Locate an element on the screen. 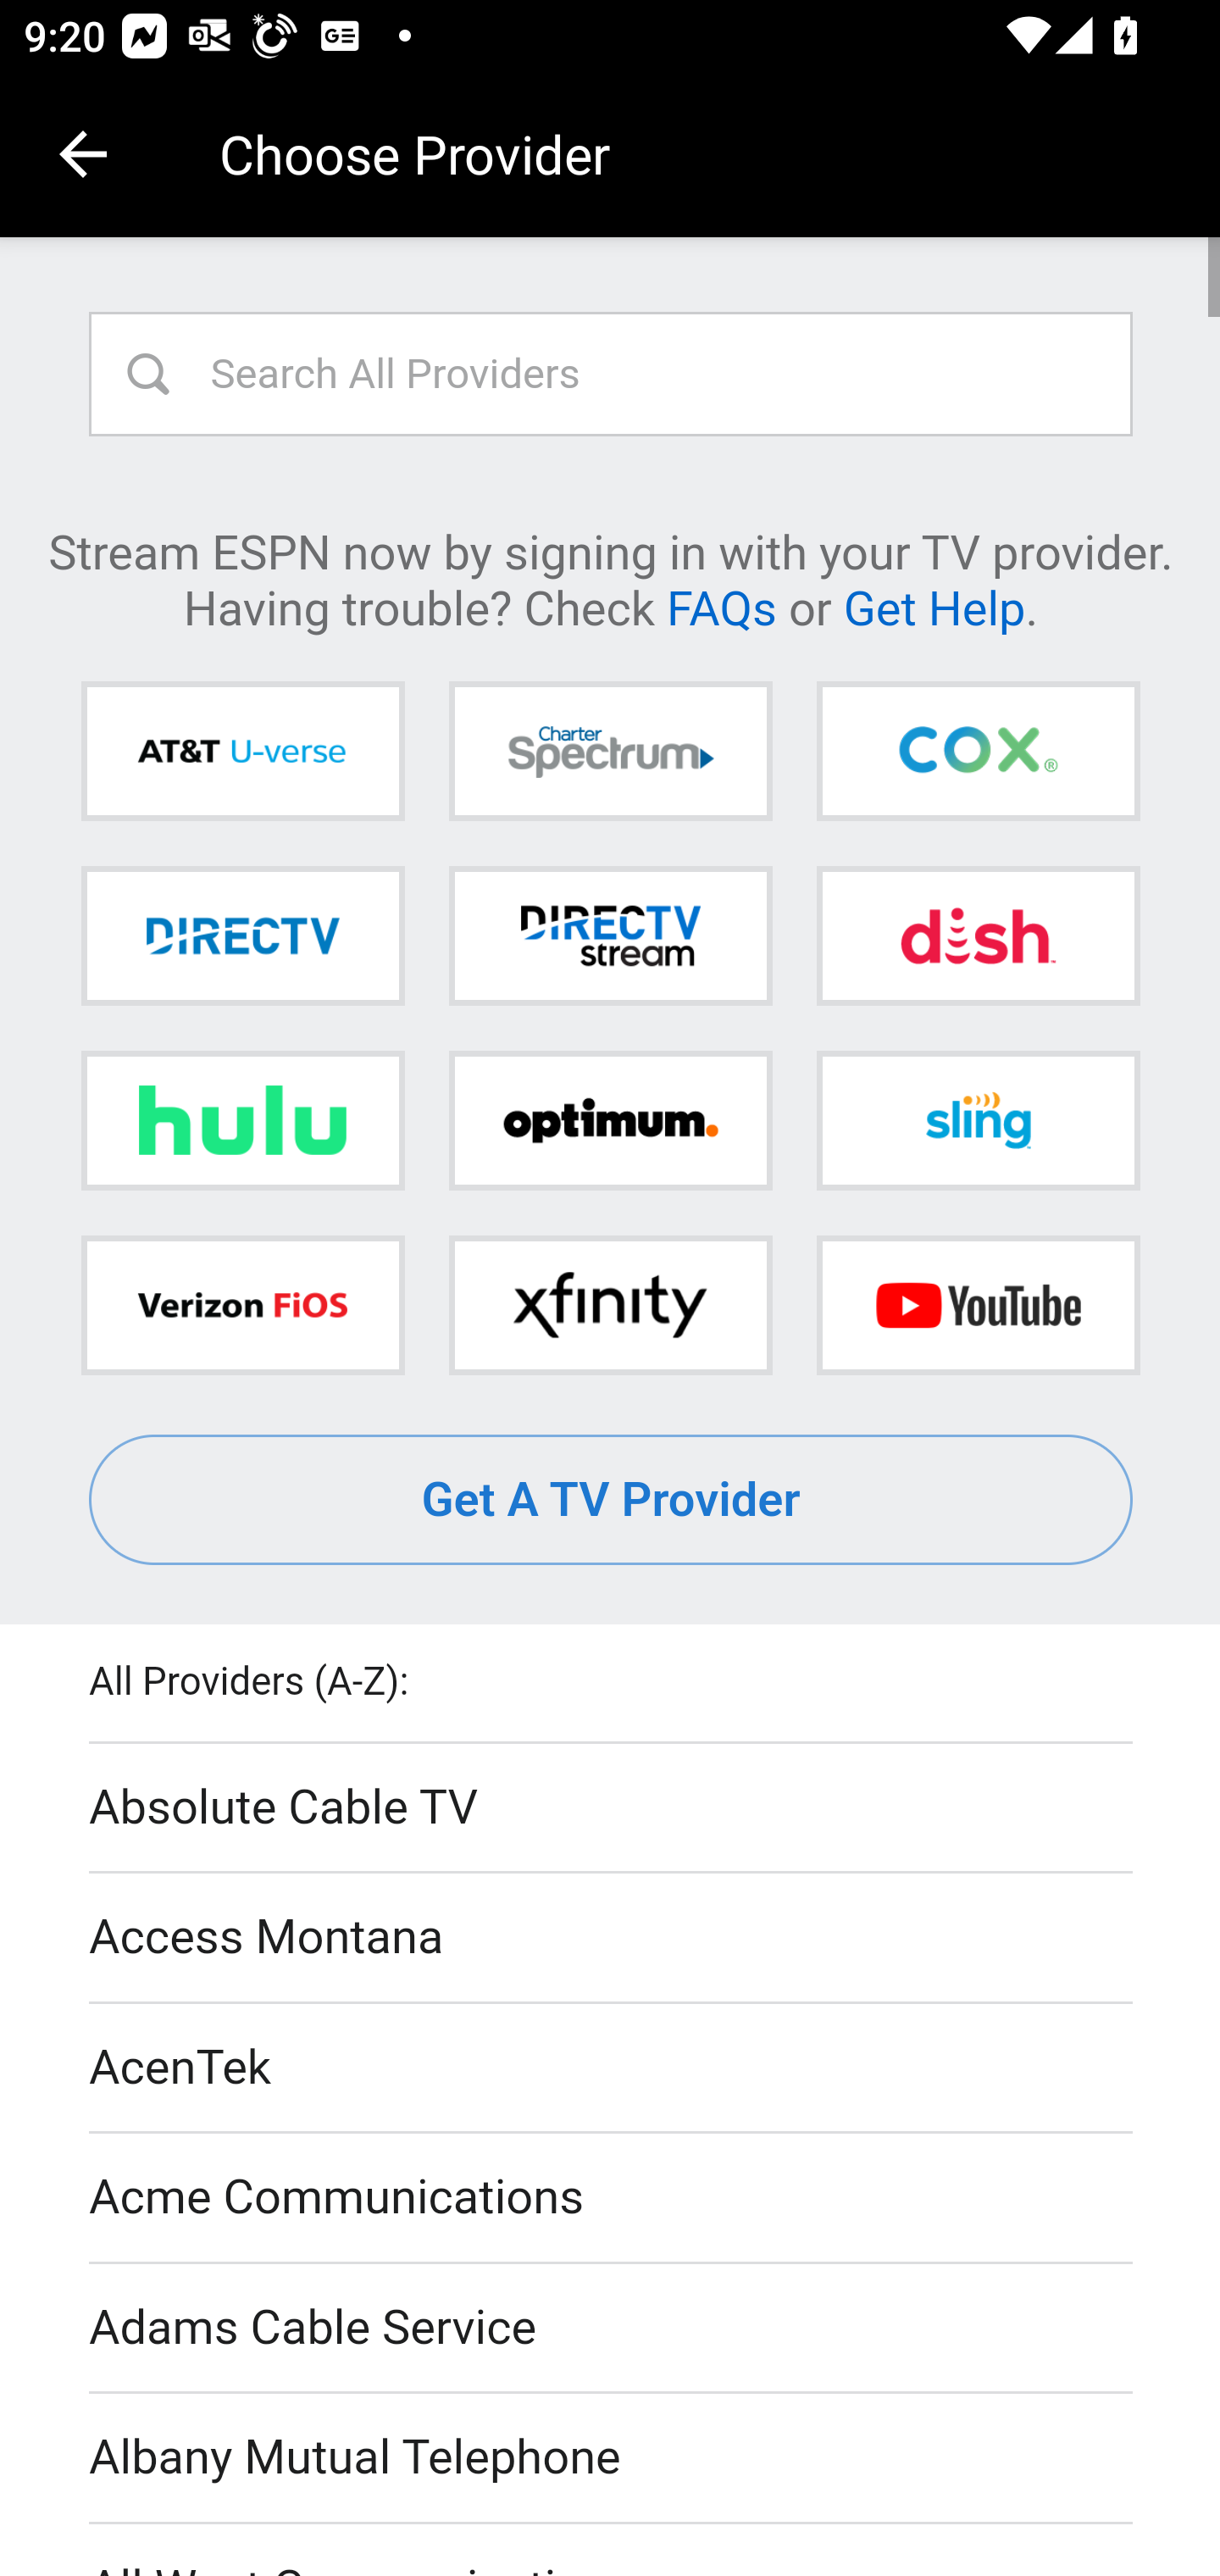 The width and height of the screenshot is (1220, 2576). Verizon FiOS is located at coordinates (242, 1305).